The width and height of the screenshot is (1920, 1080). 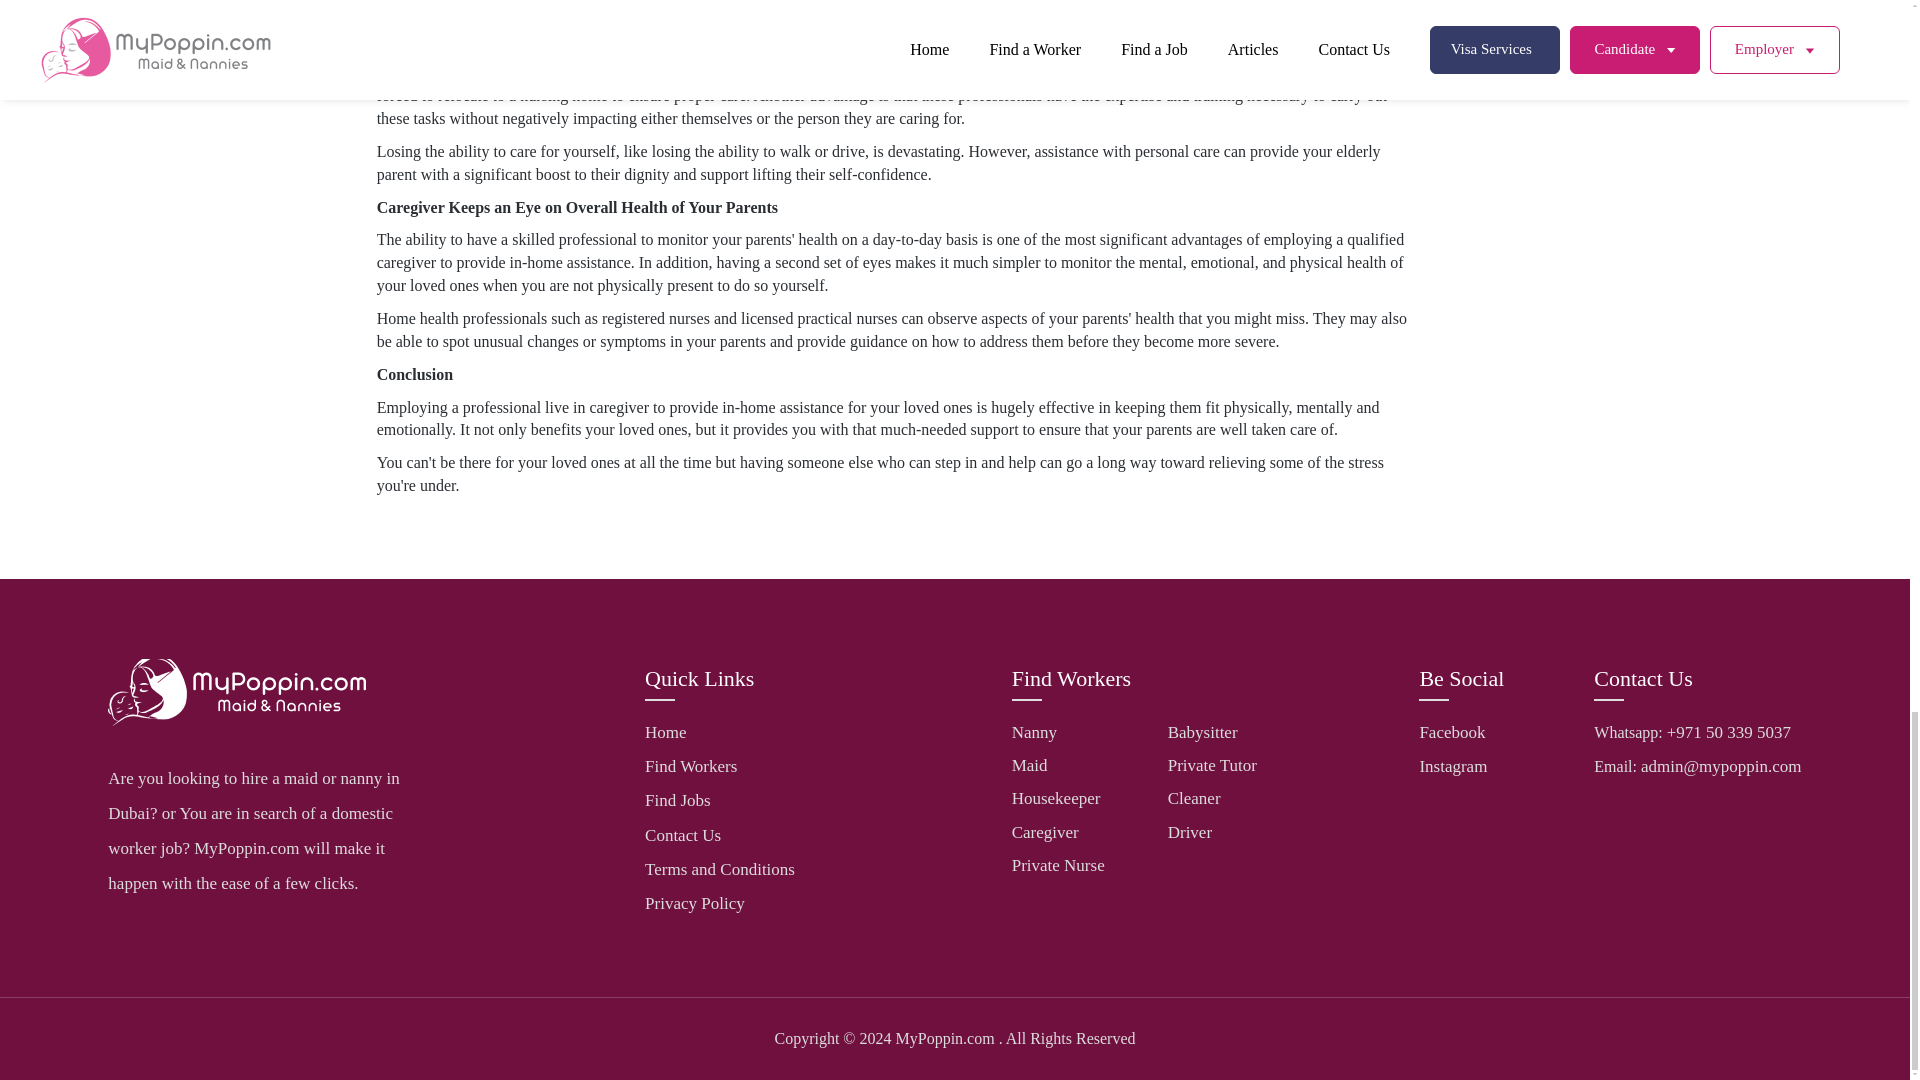 I want to click on Nanny, so click(x=1034, y=732).